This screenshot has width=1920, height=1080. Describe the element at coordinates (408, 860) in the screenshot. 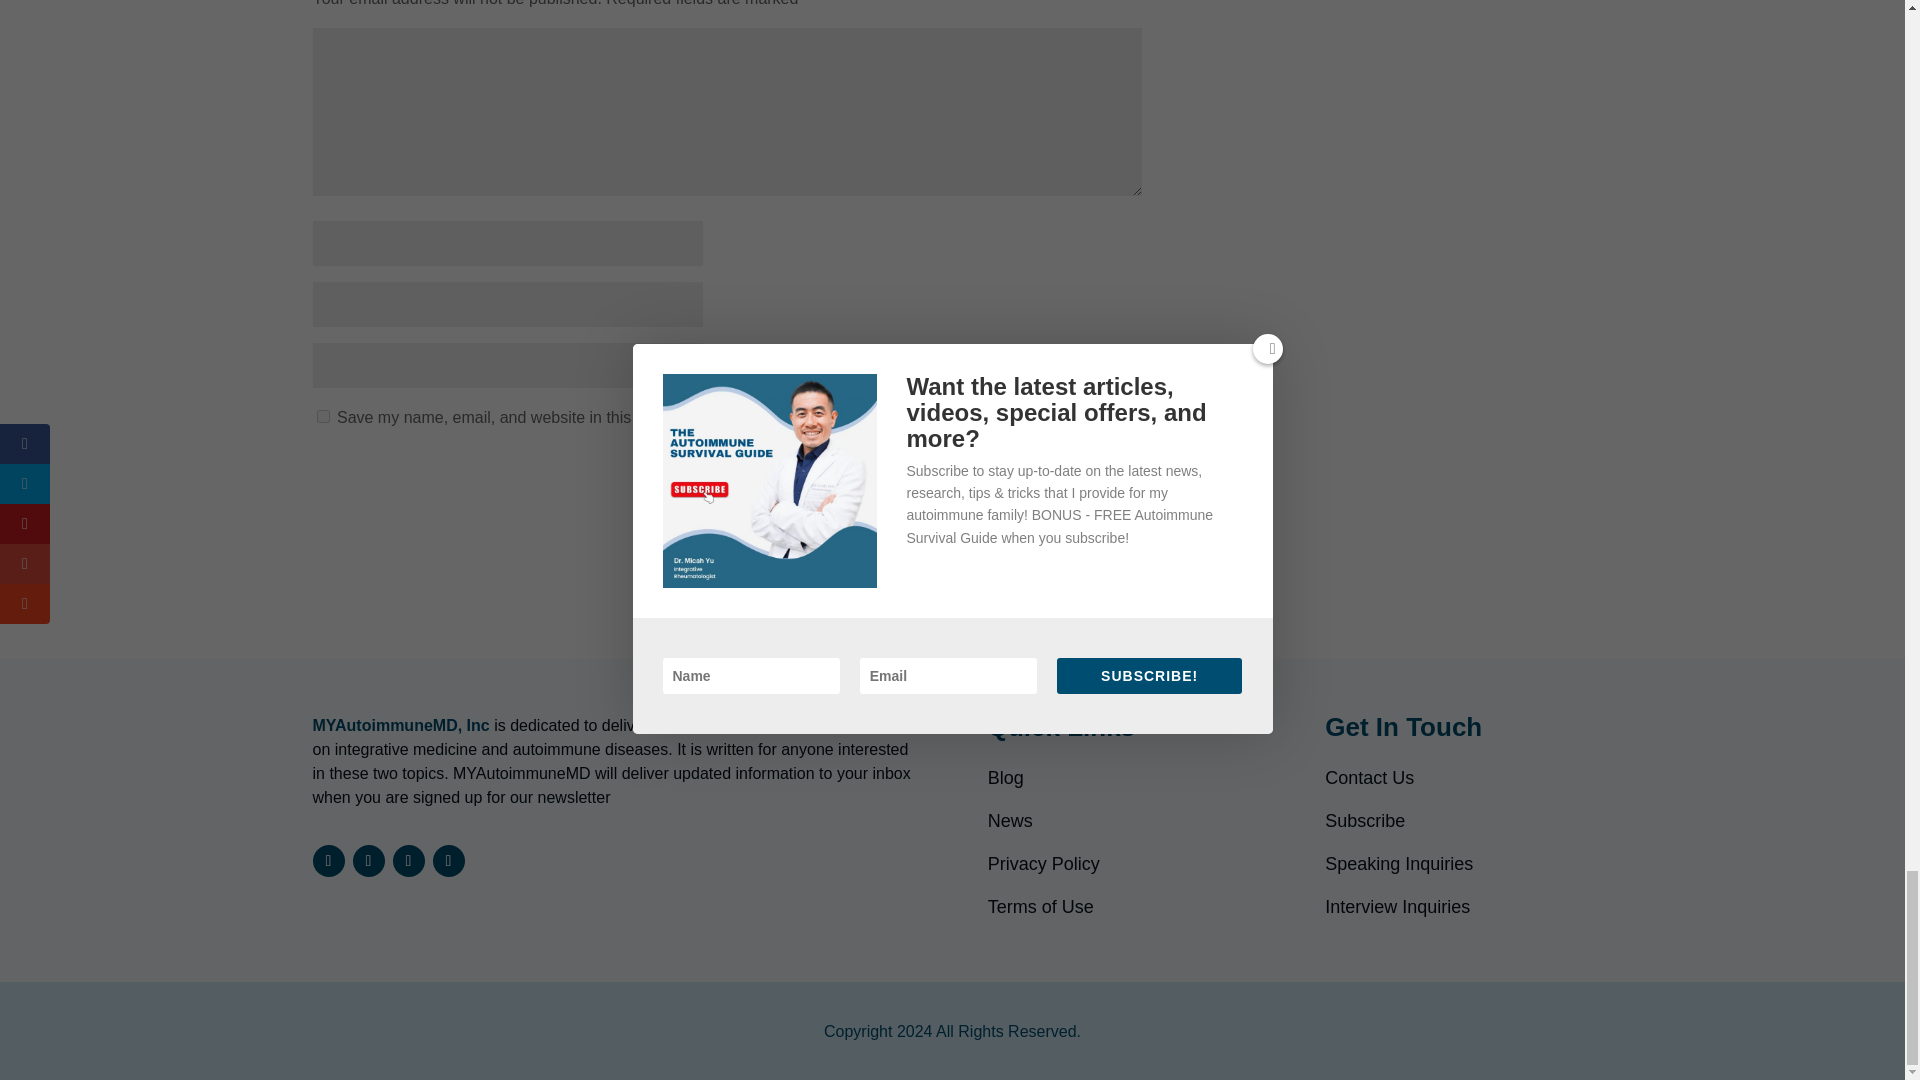

I see `Follow on Facebook` at that location.